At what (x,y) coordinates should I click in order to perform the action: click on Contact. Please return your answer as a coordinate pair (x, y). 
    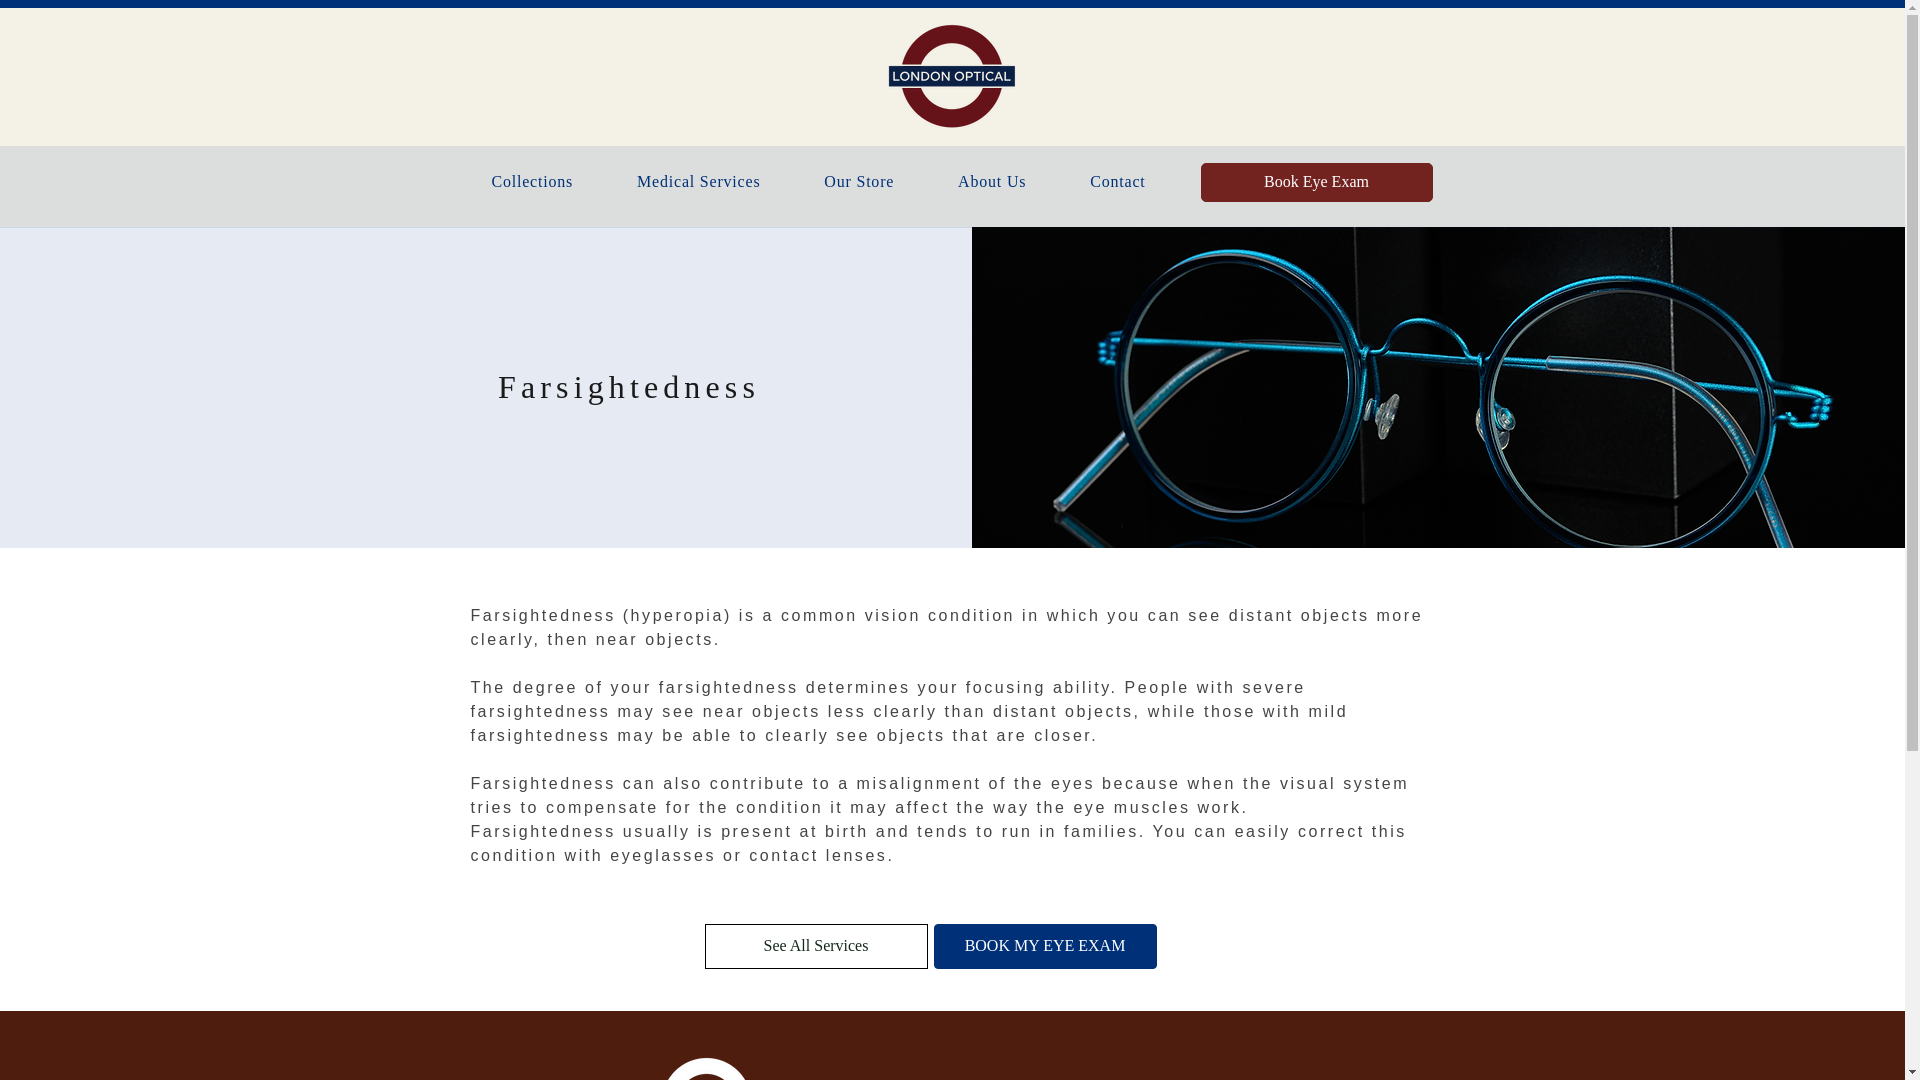
    Looking at the image, I should click on (1117, 182).